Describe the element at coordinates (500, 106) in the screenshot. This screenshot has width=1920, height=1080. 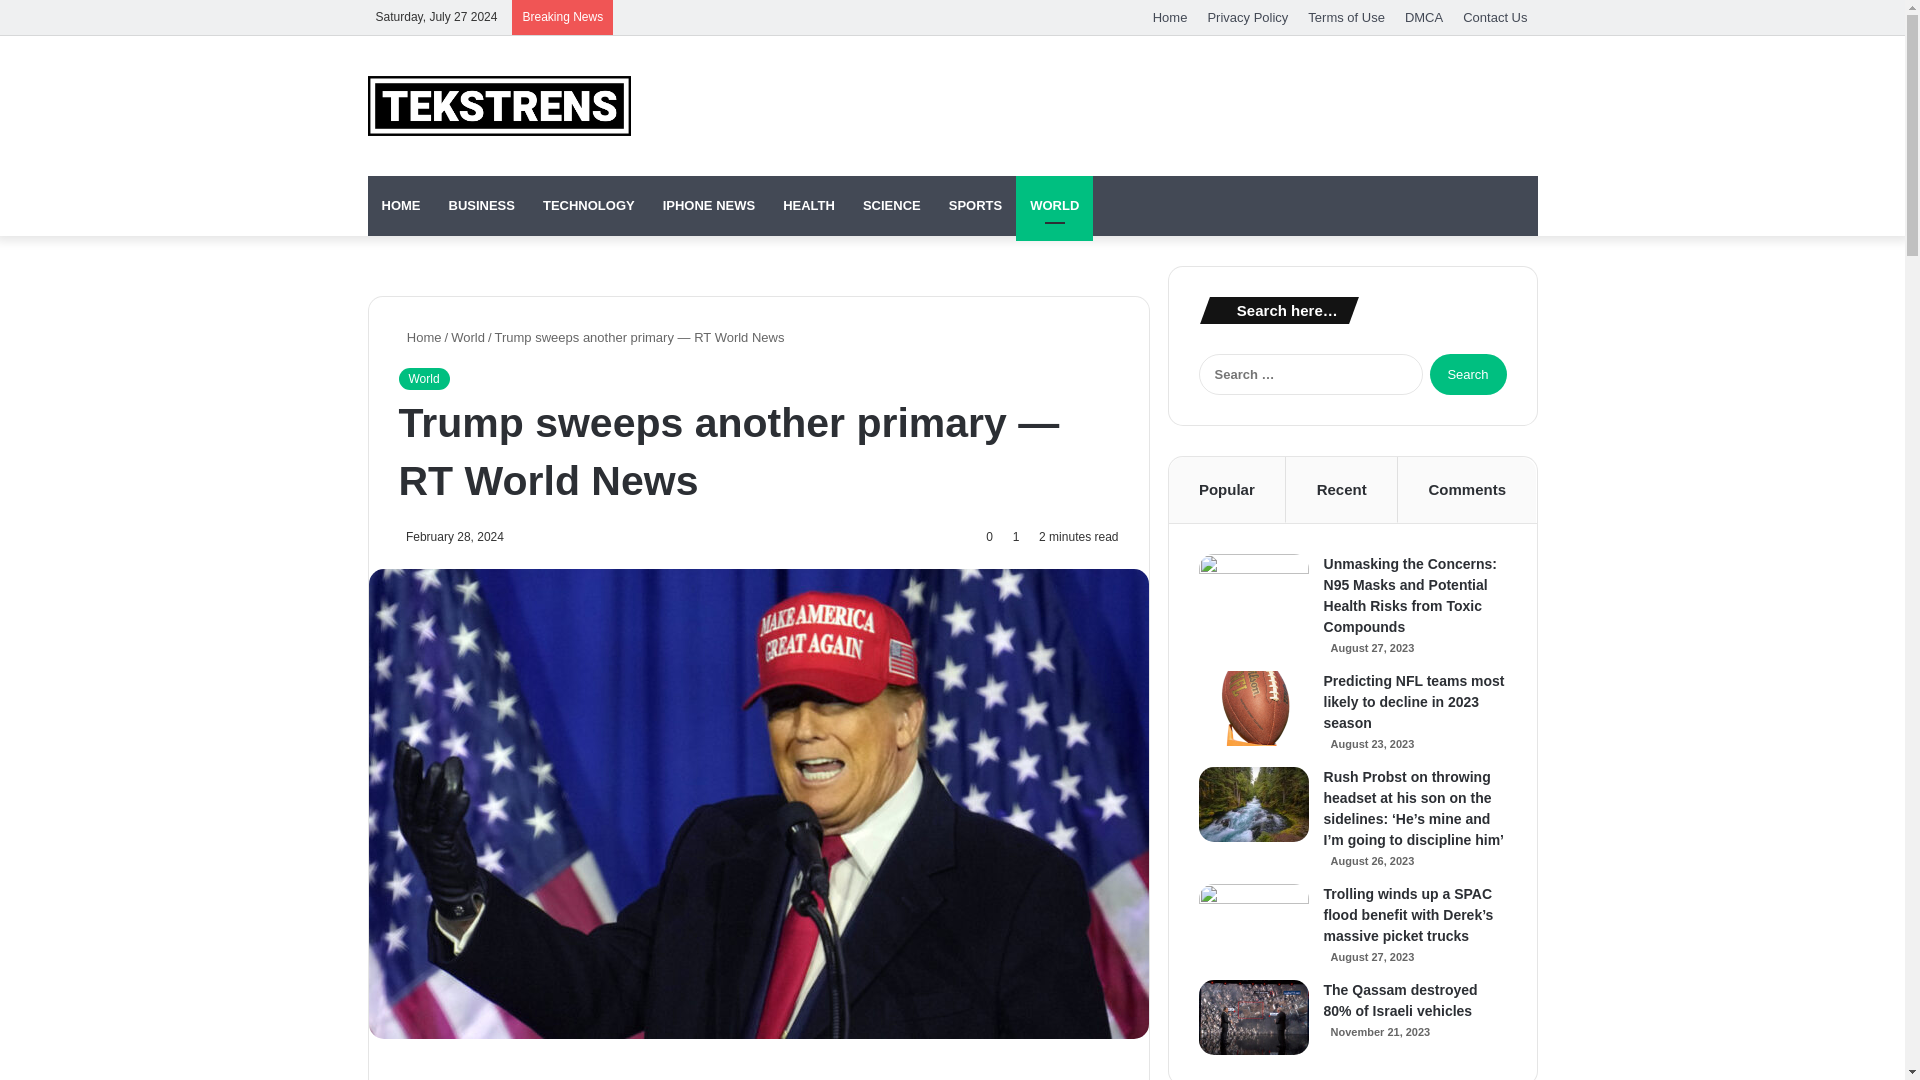
I see `Tekstrens` at that location.